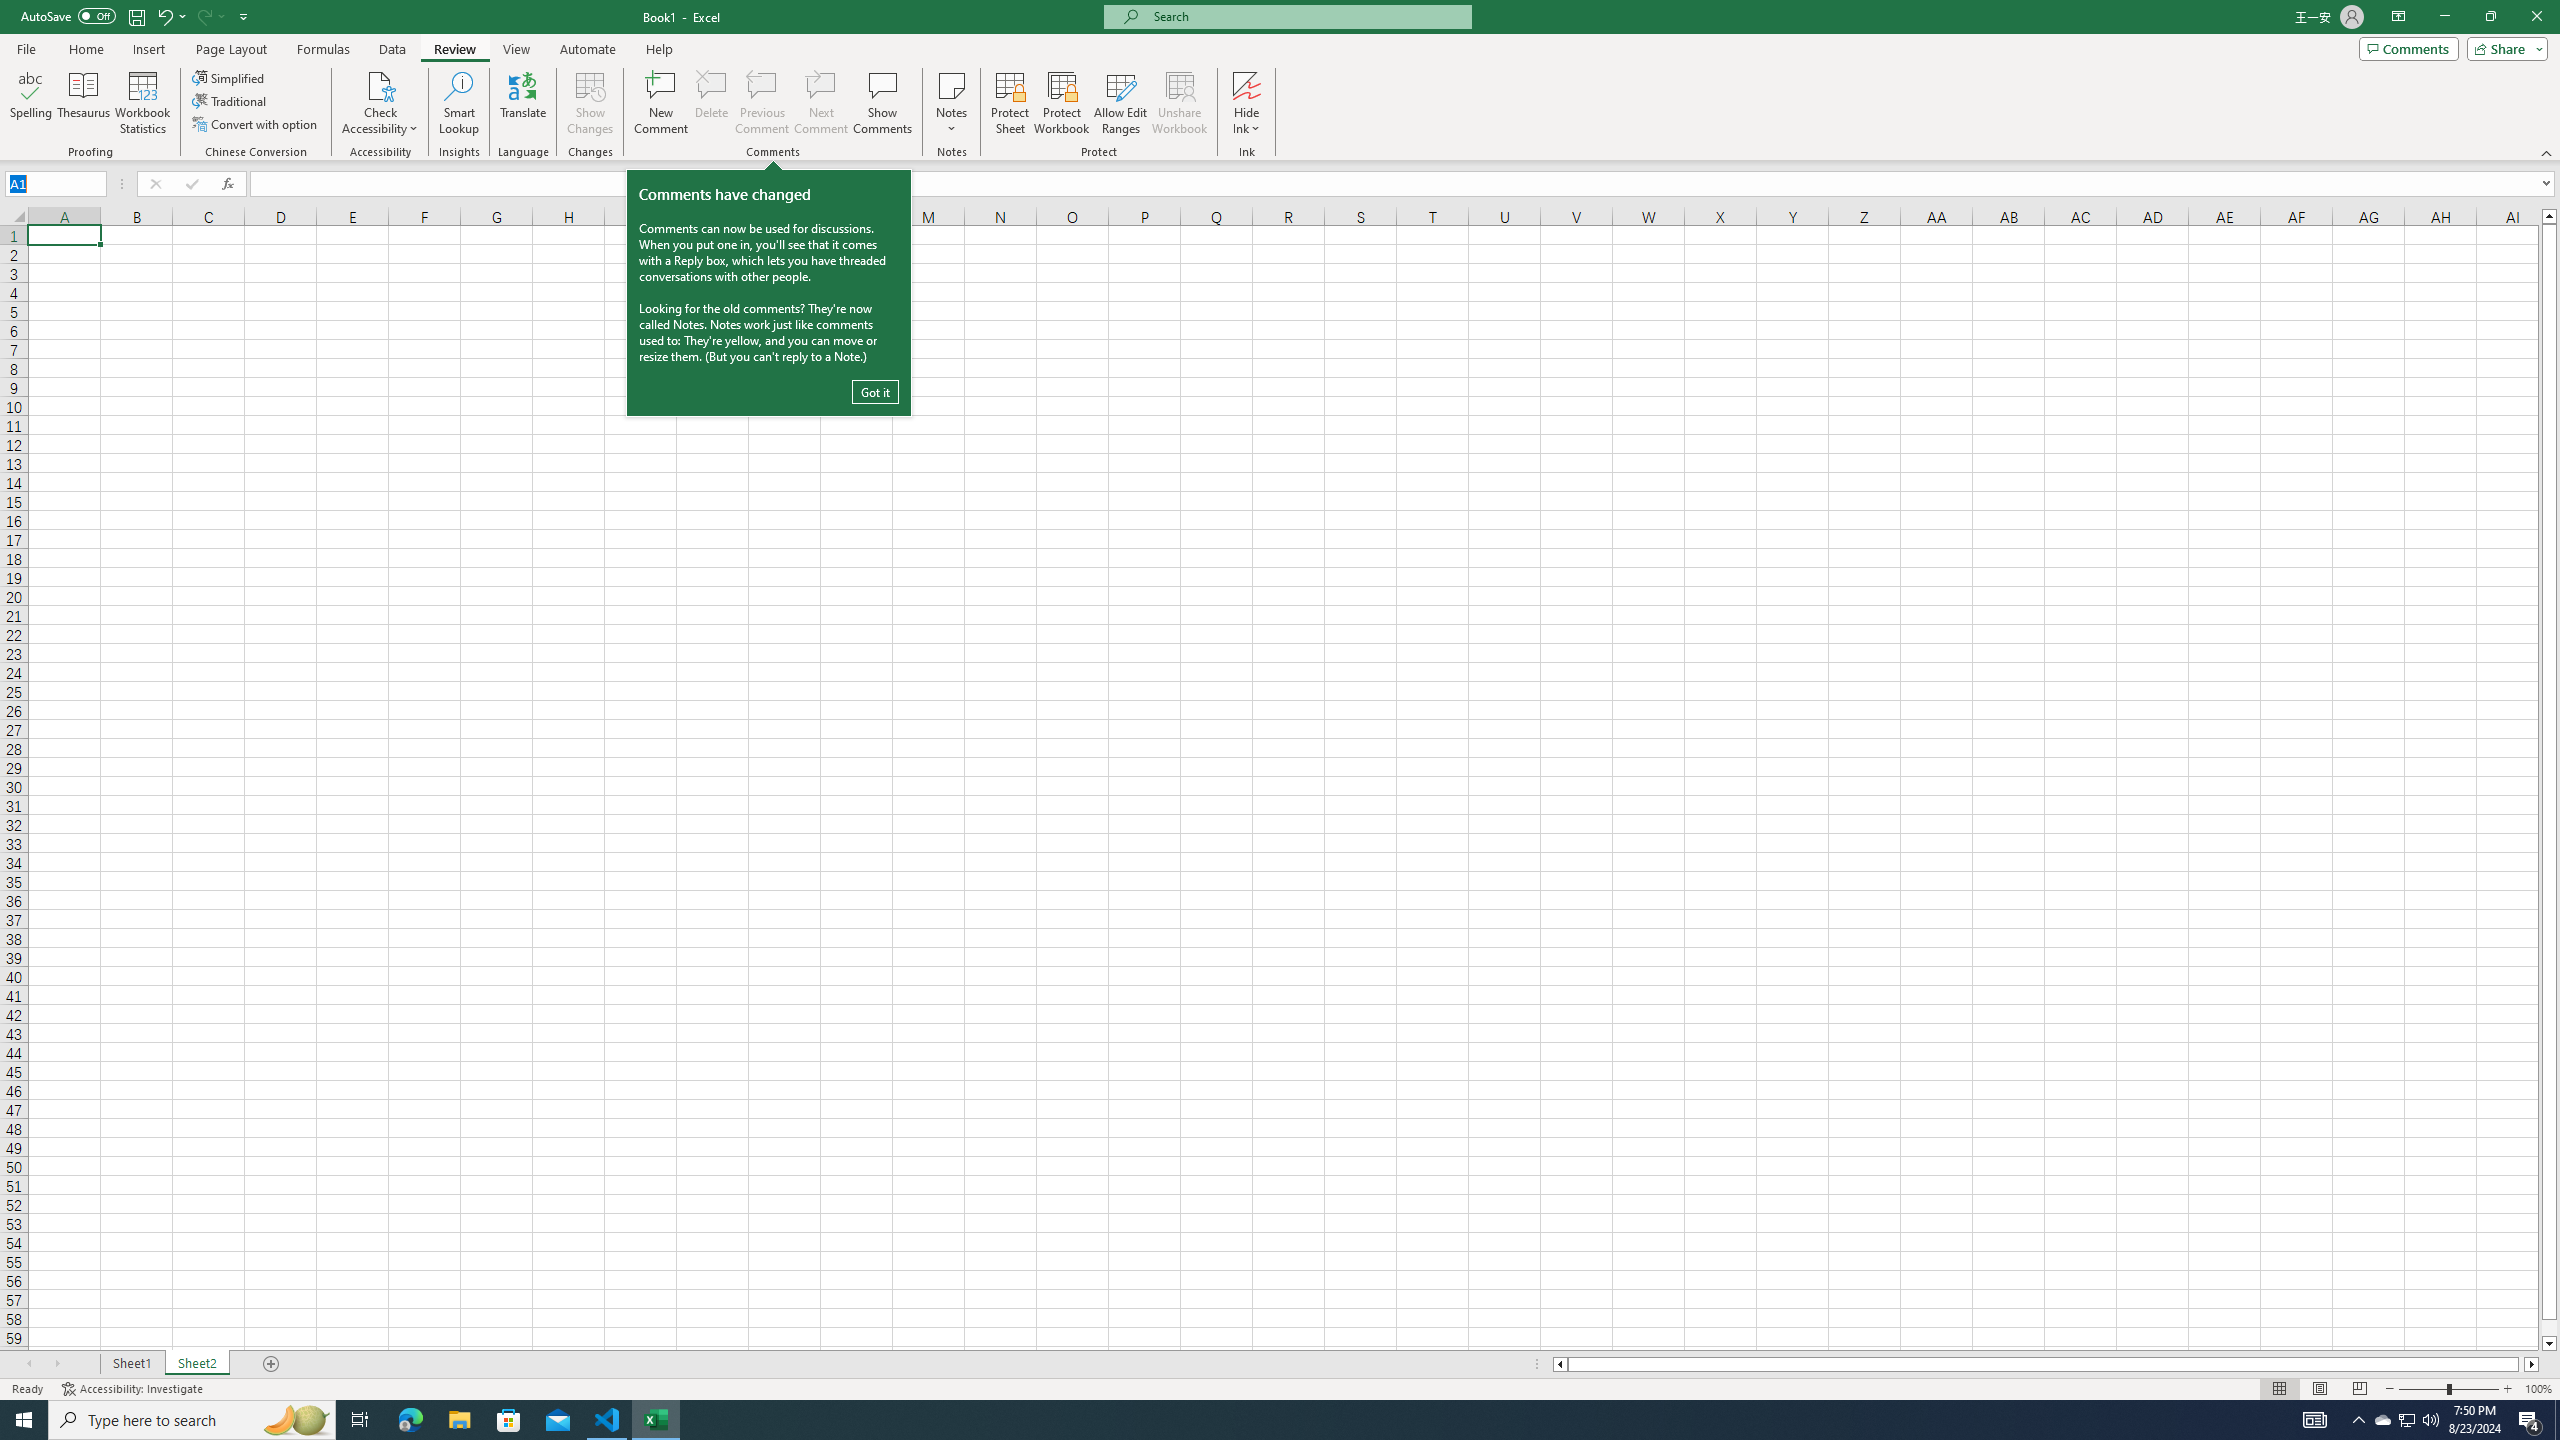  I want to click on New Comment, so click(662, 103).